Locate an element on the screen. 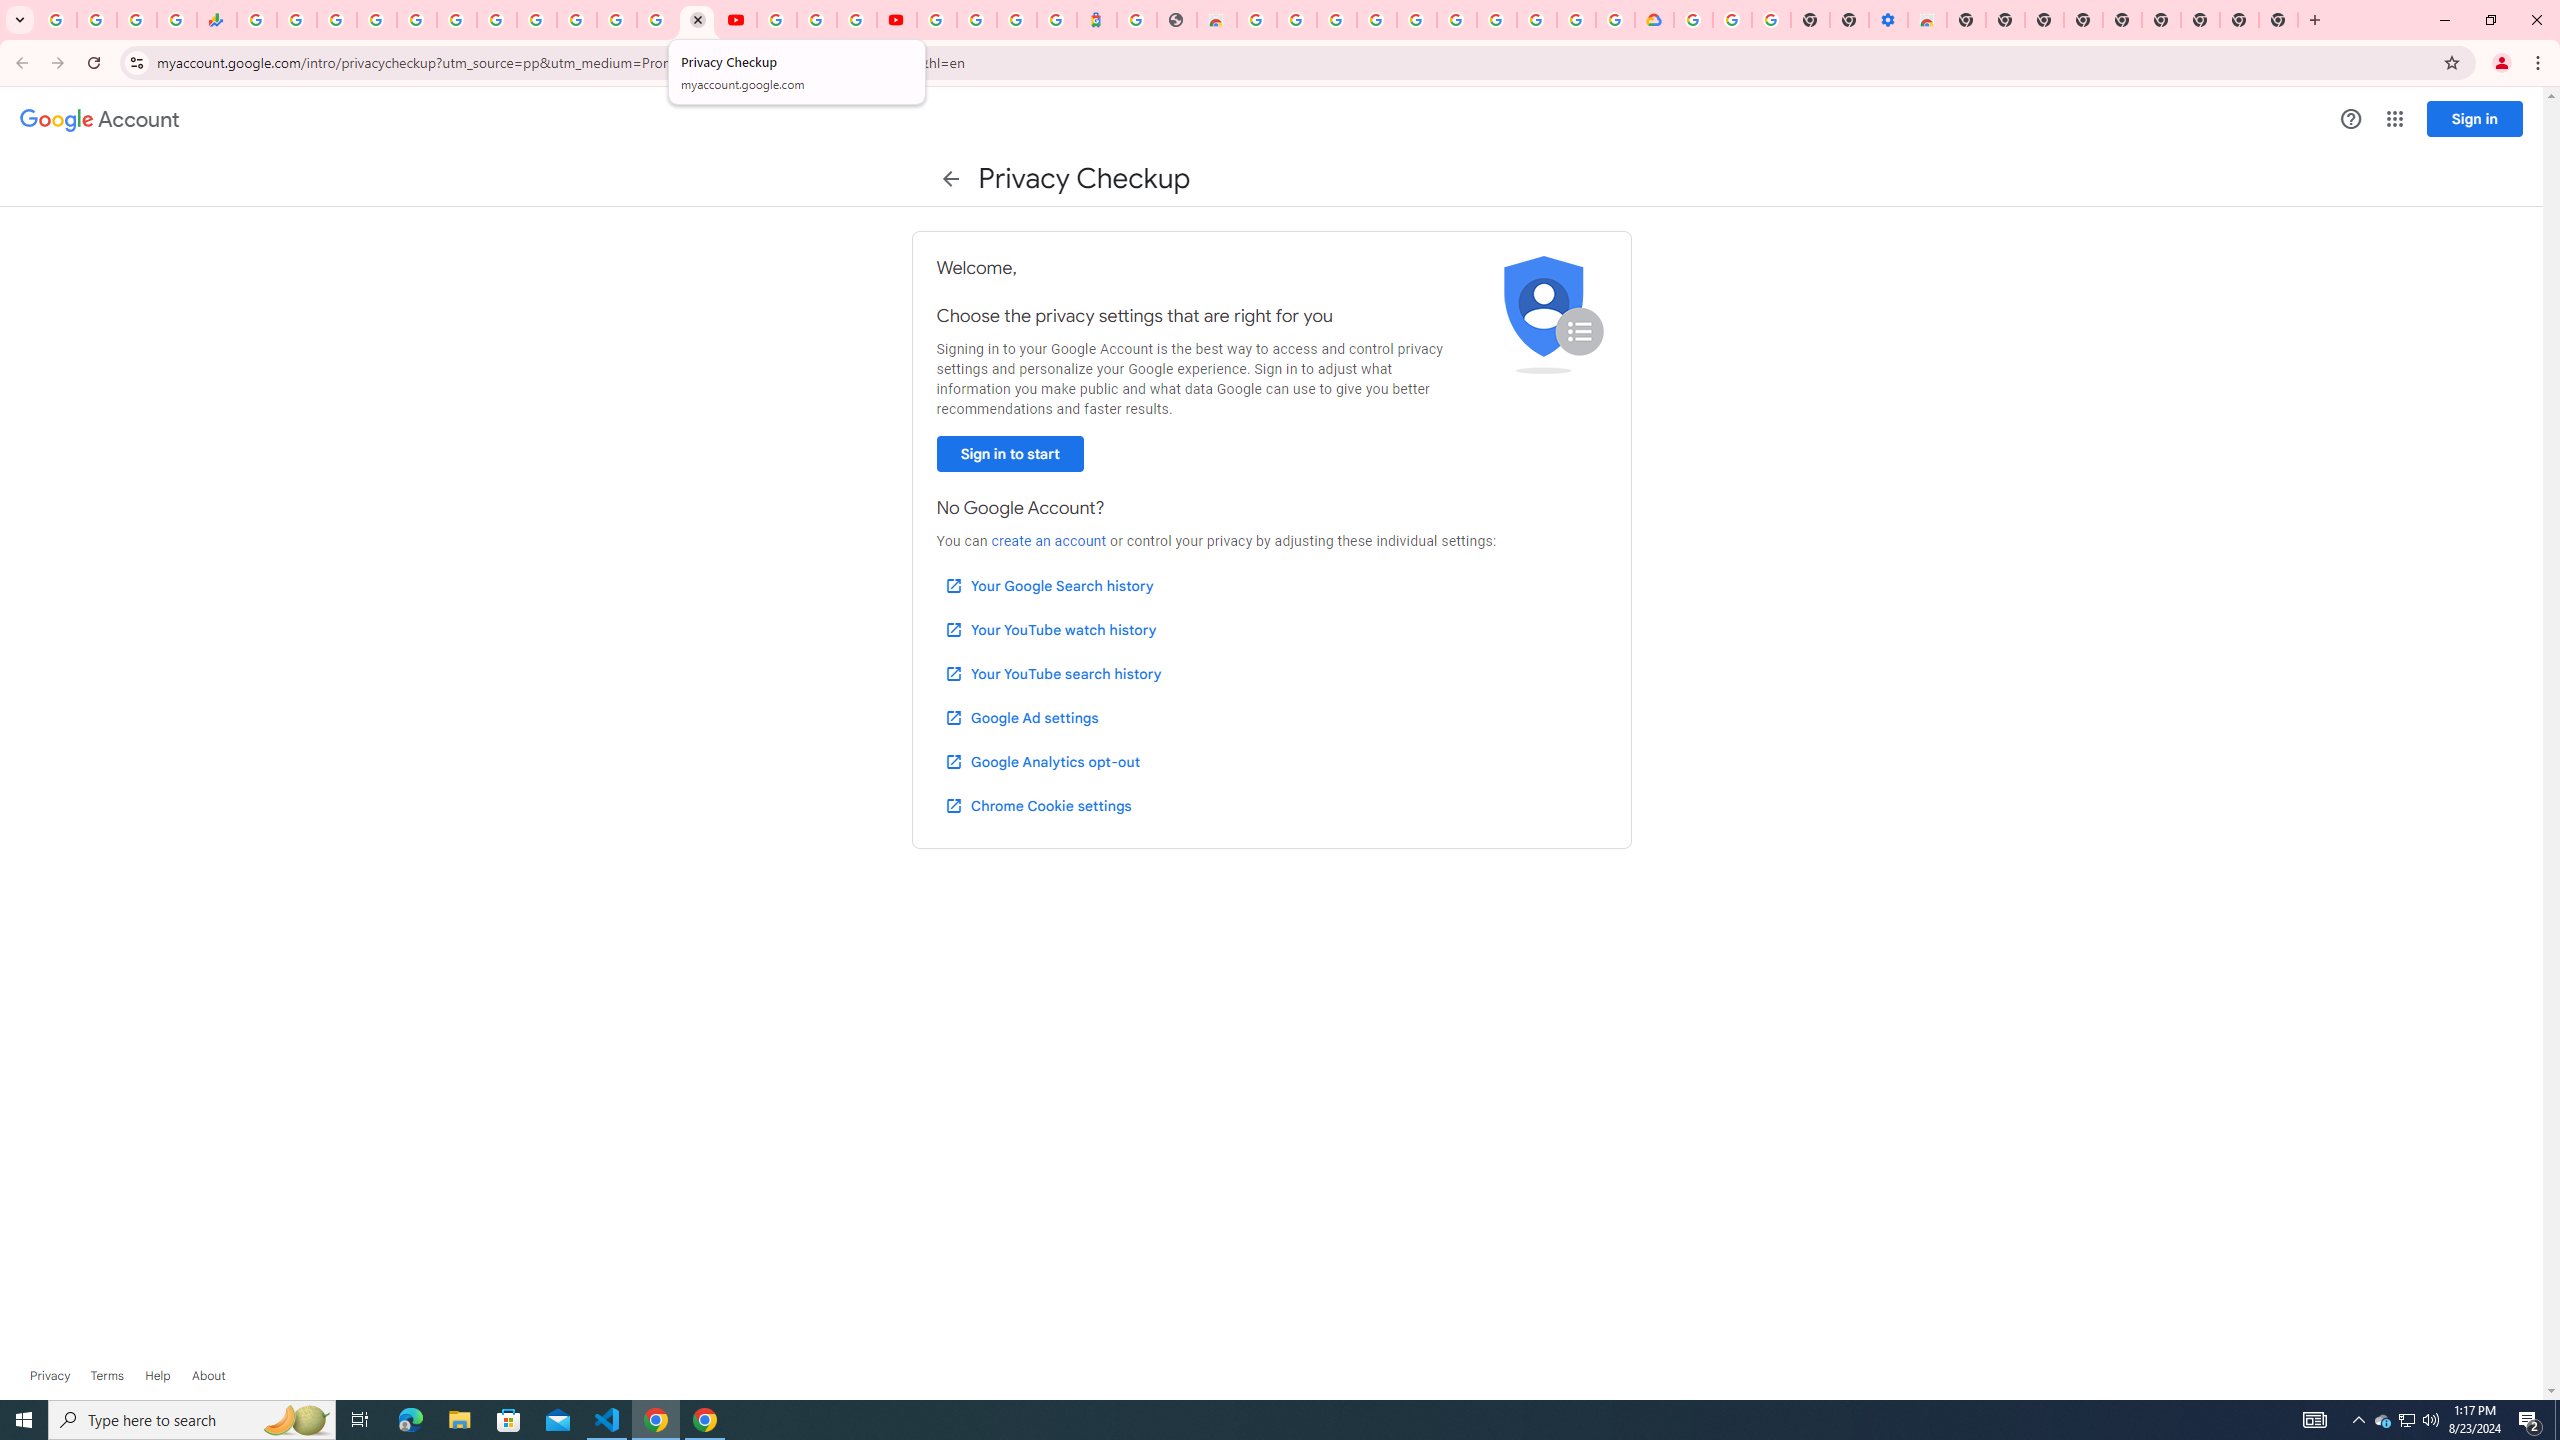 The width and height of the screenshot is (2560, 1440). YouTube is located at coordinates (737, 20).